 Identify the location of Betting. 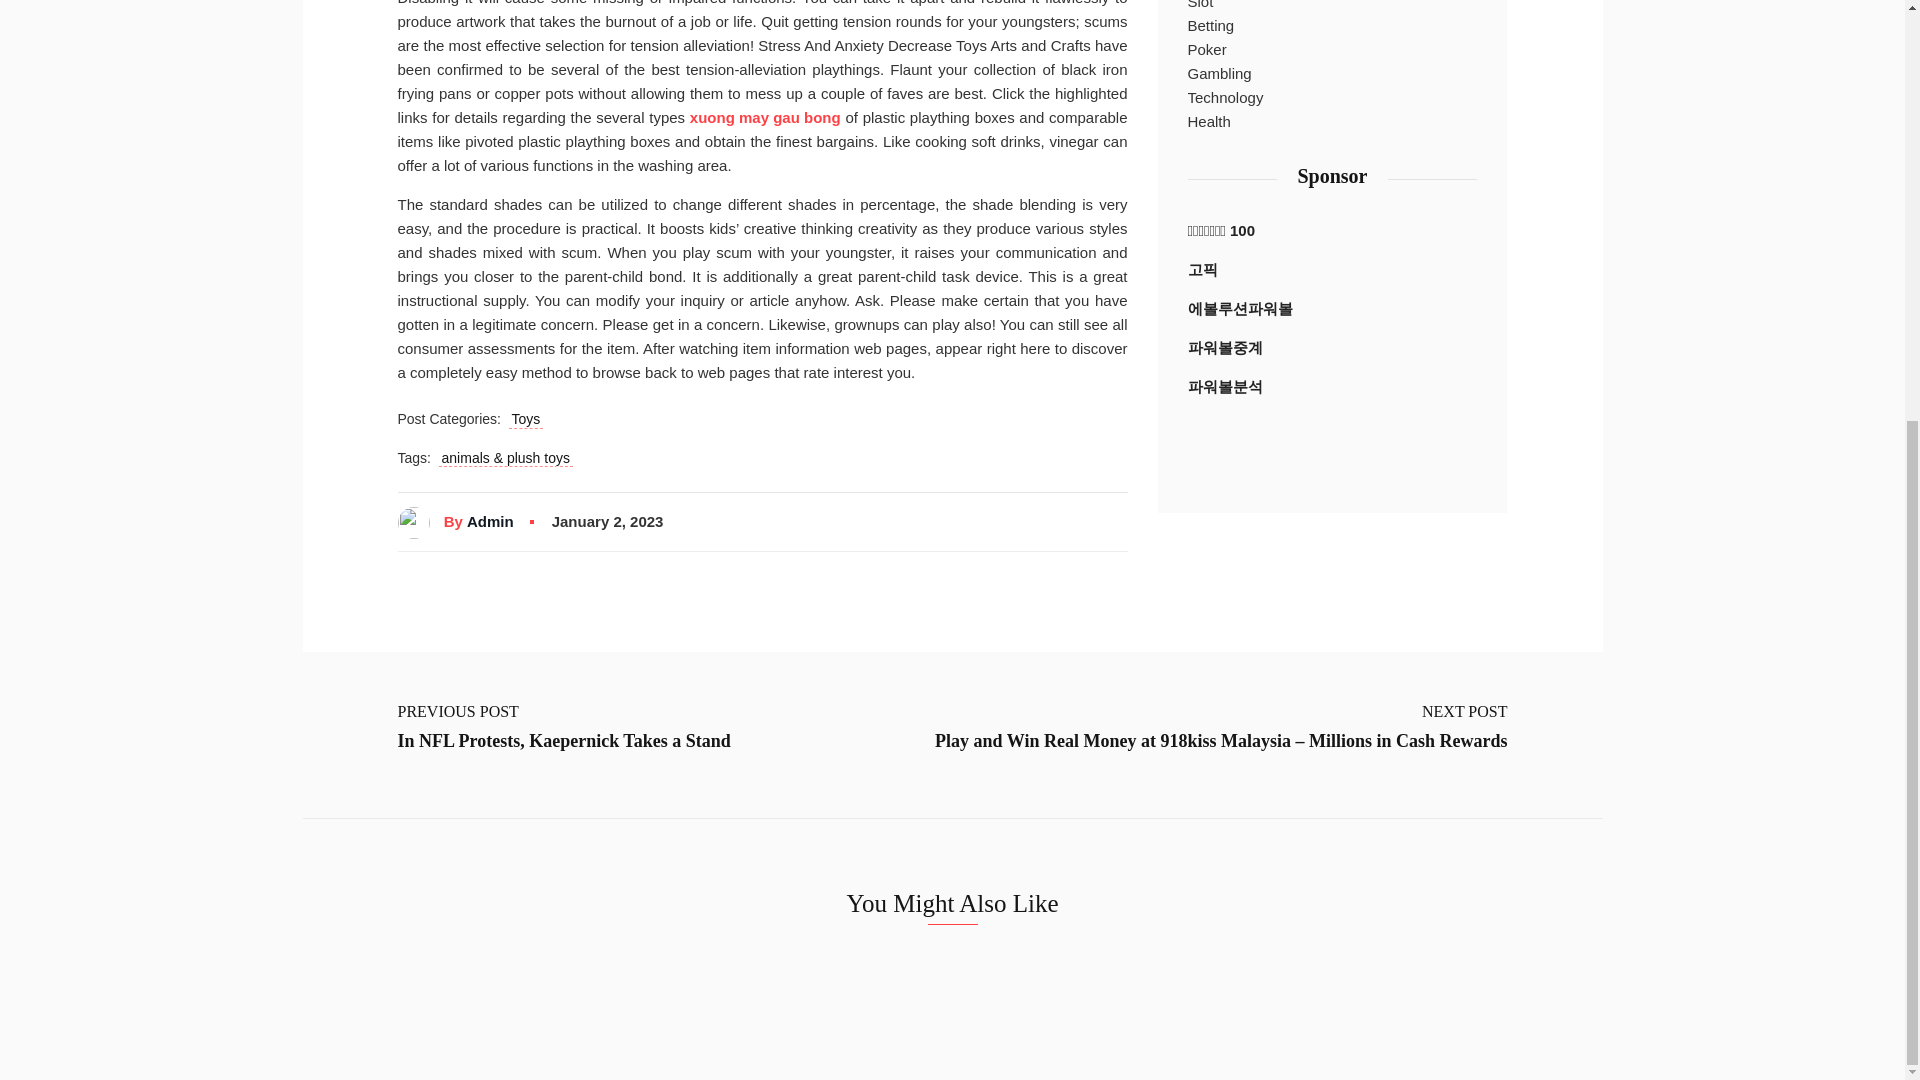
(1211, 26).